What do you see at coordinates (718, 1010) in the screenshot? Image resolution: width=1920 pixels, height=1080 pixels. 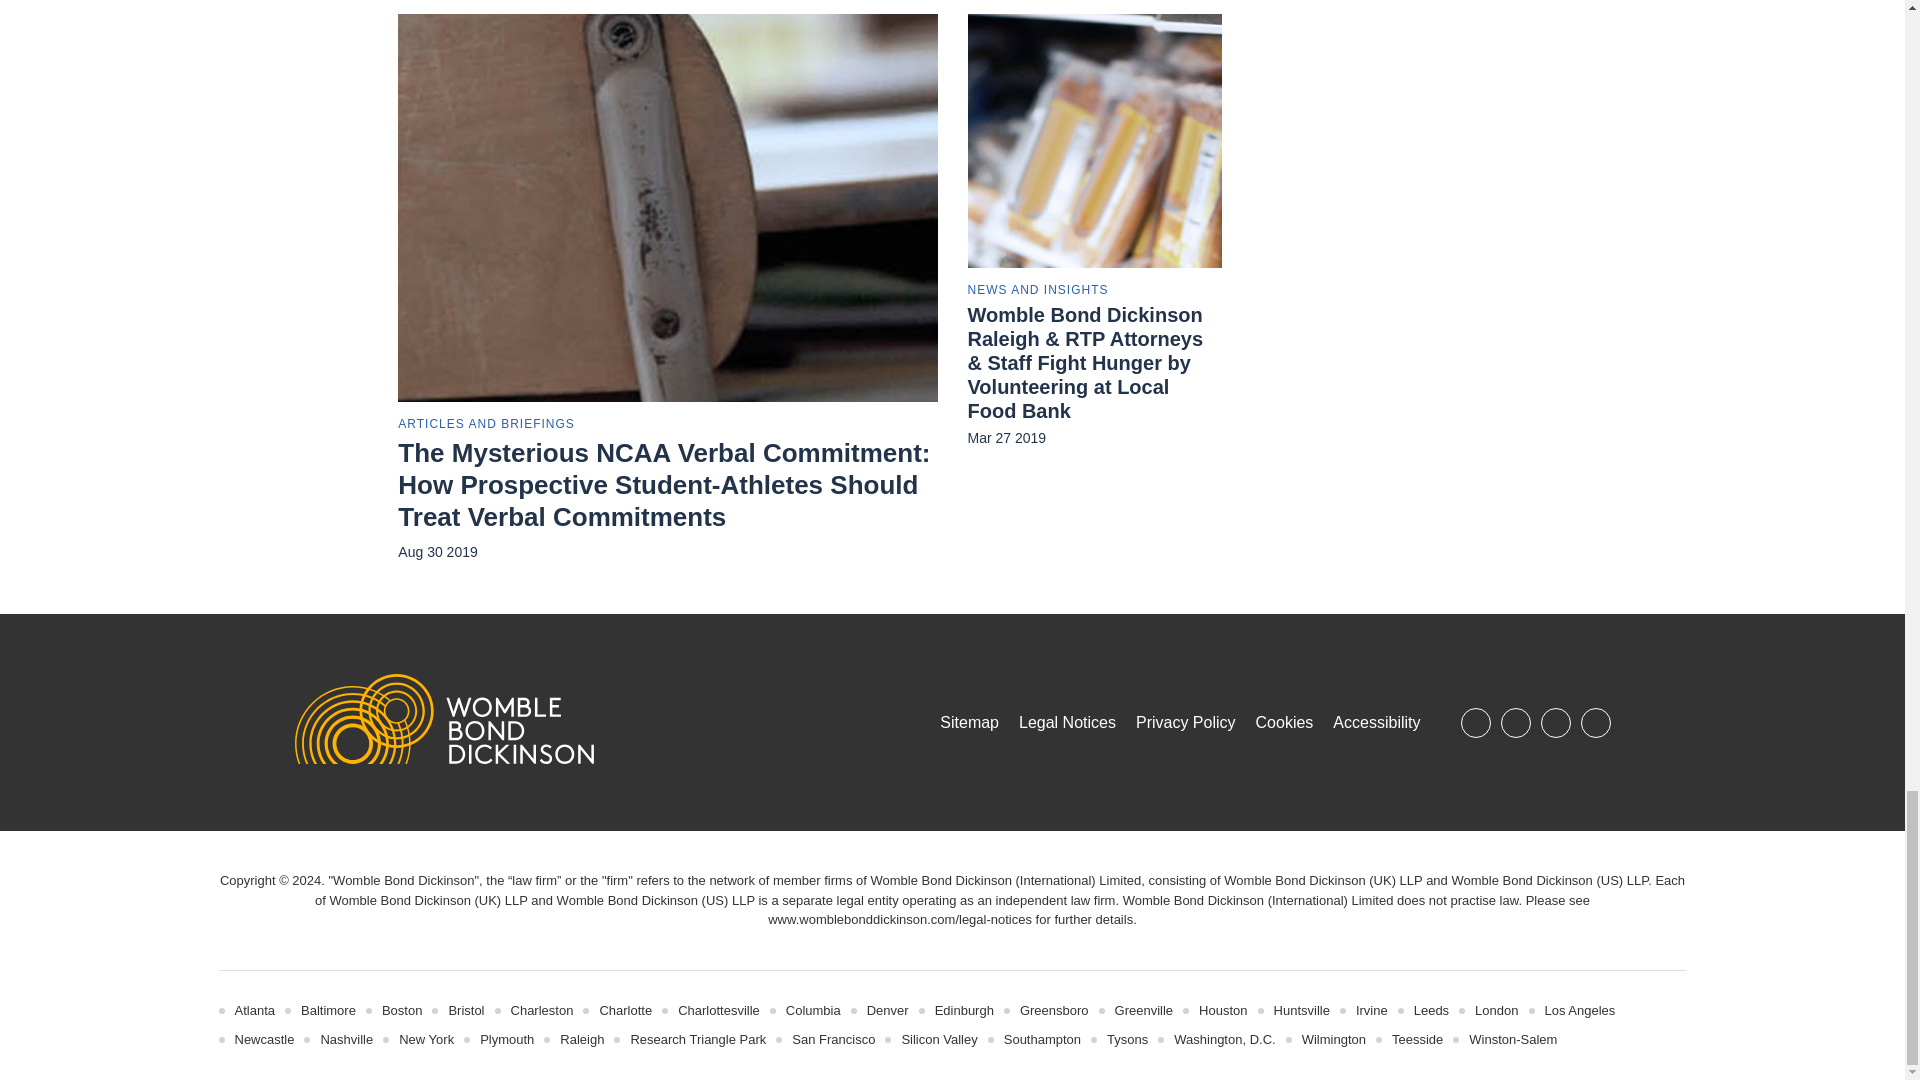 I see `Charlottesville, VA, US` at bounding box center [718, 1010].